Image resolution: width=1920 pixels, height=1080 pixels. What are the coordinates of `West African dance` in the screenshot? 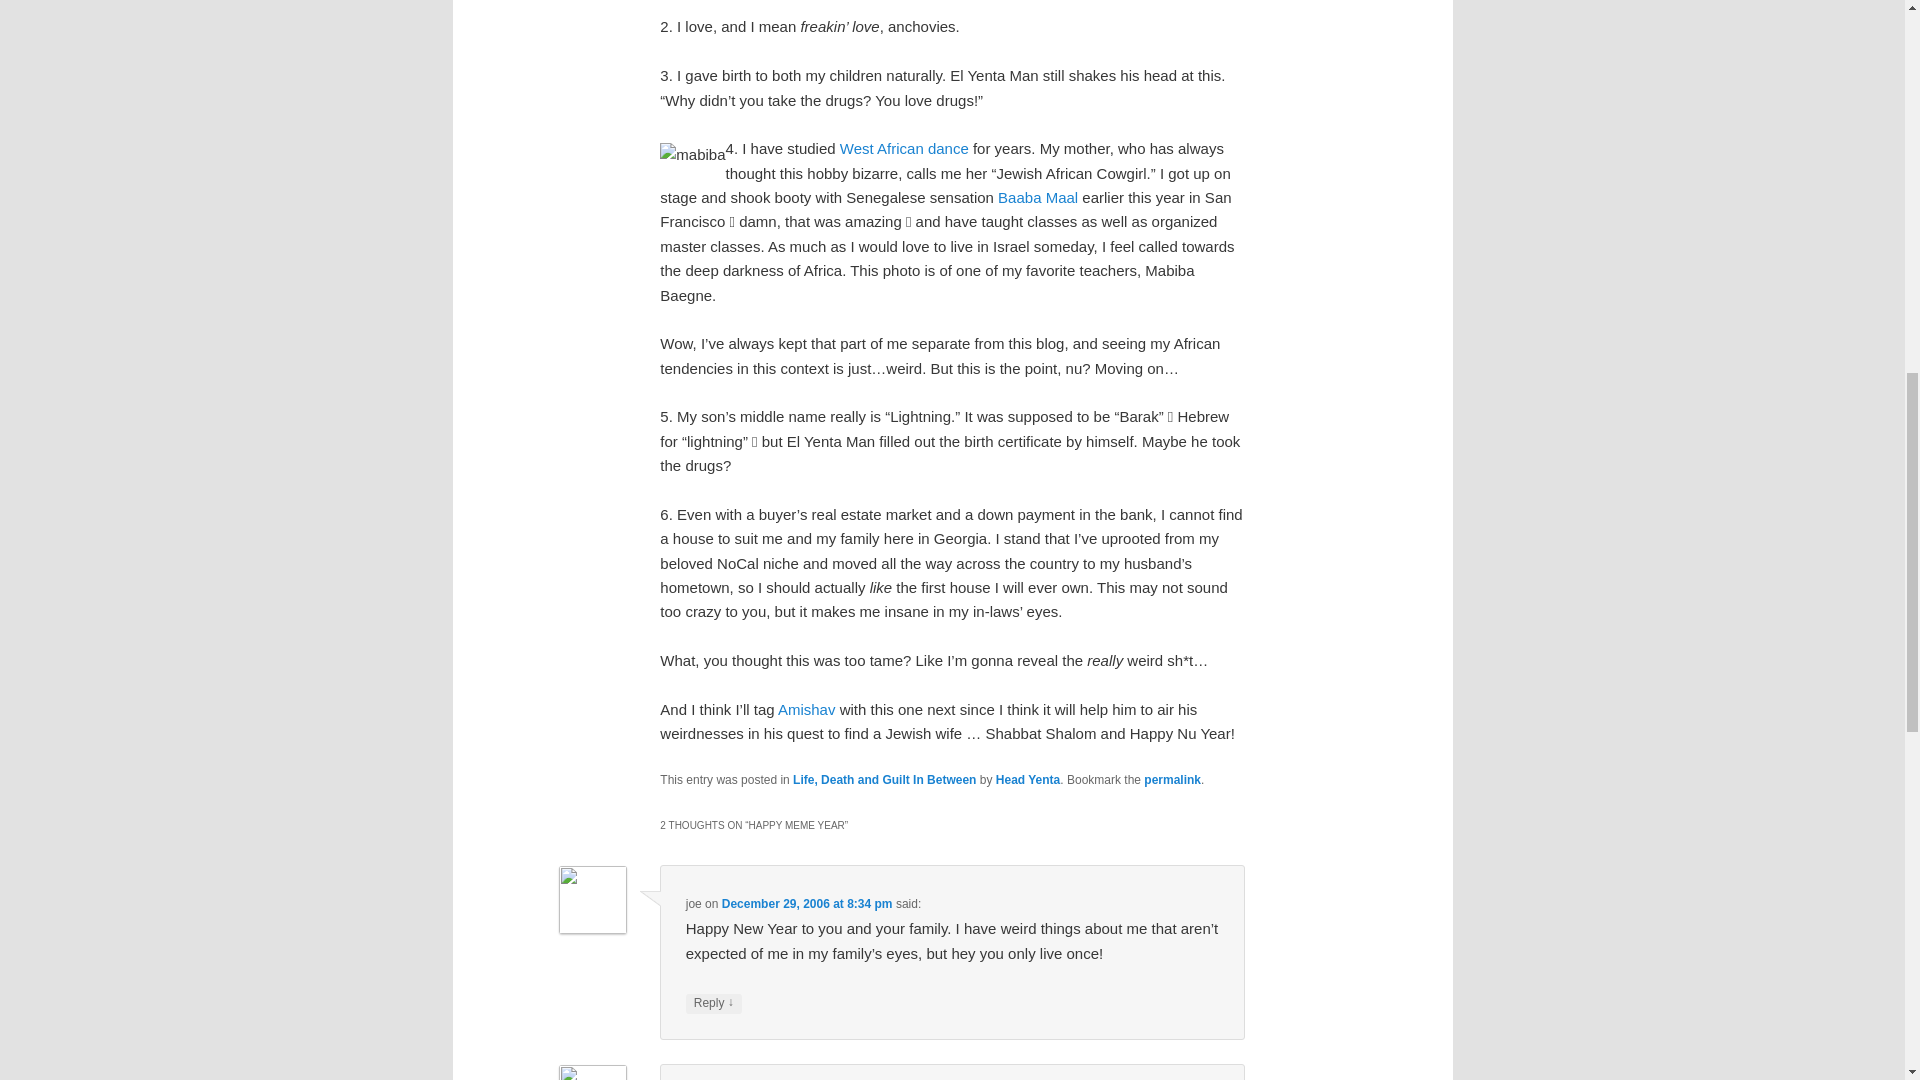 It's located at (904, 148).